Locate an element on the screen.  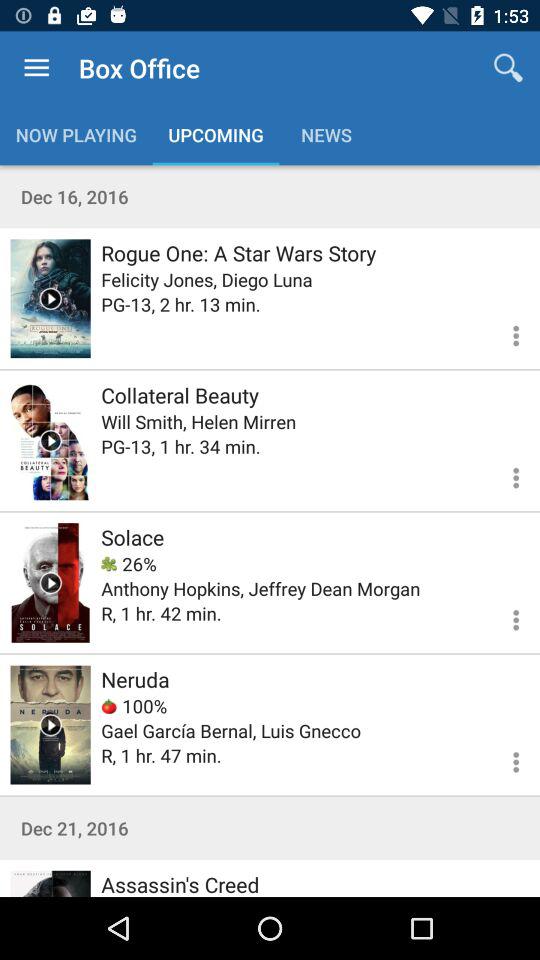
more options is located at coordinates (504, 475).